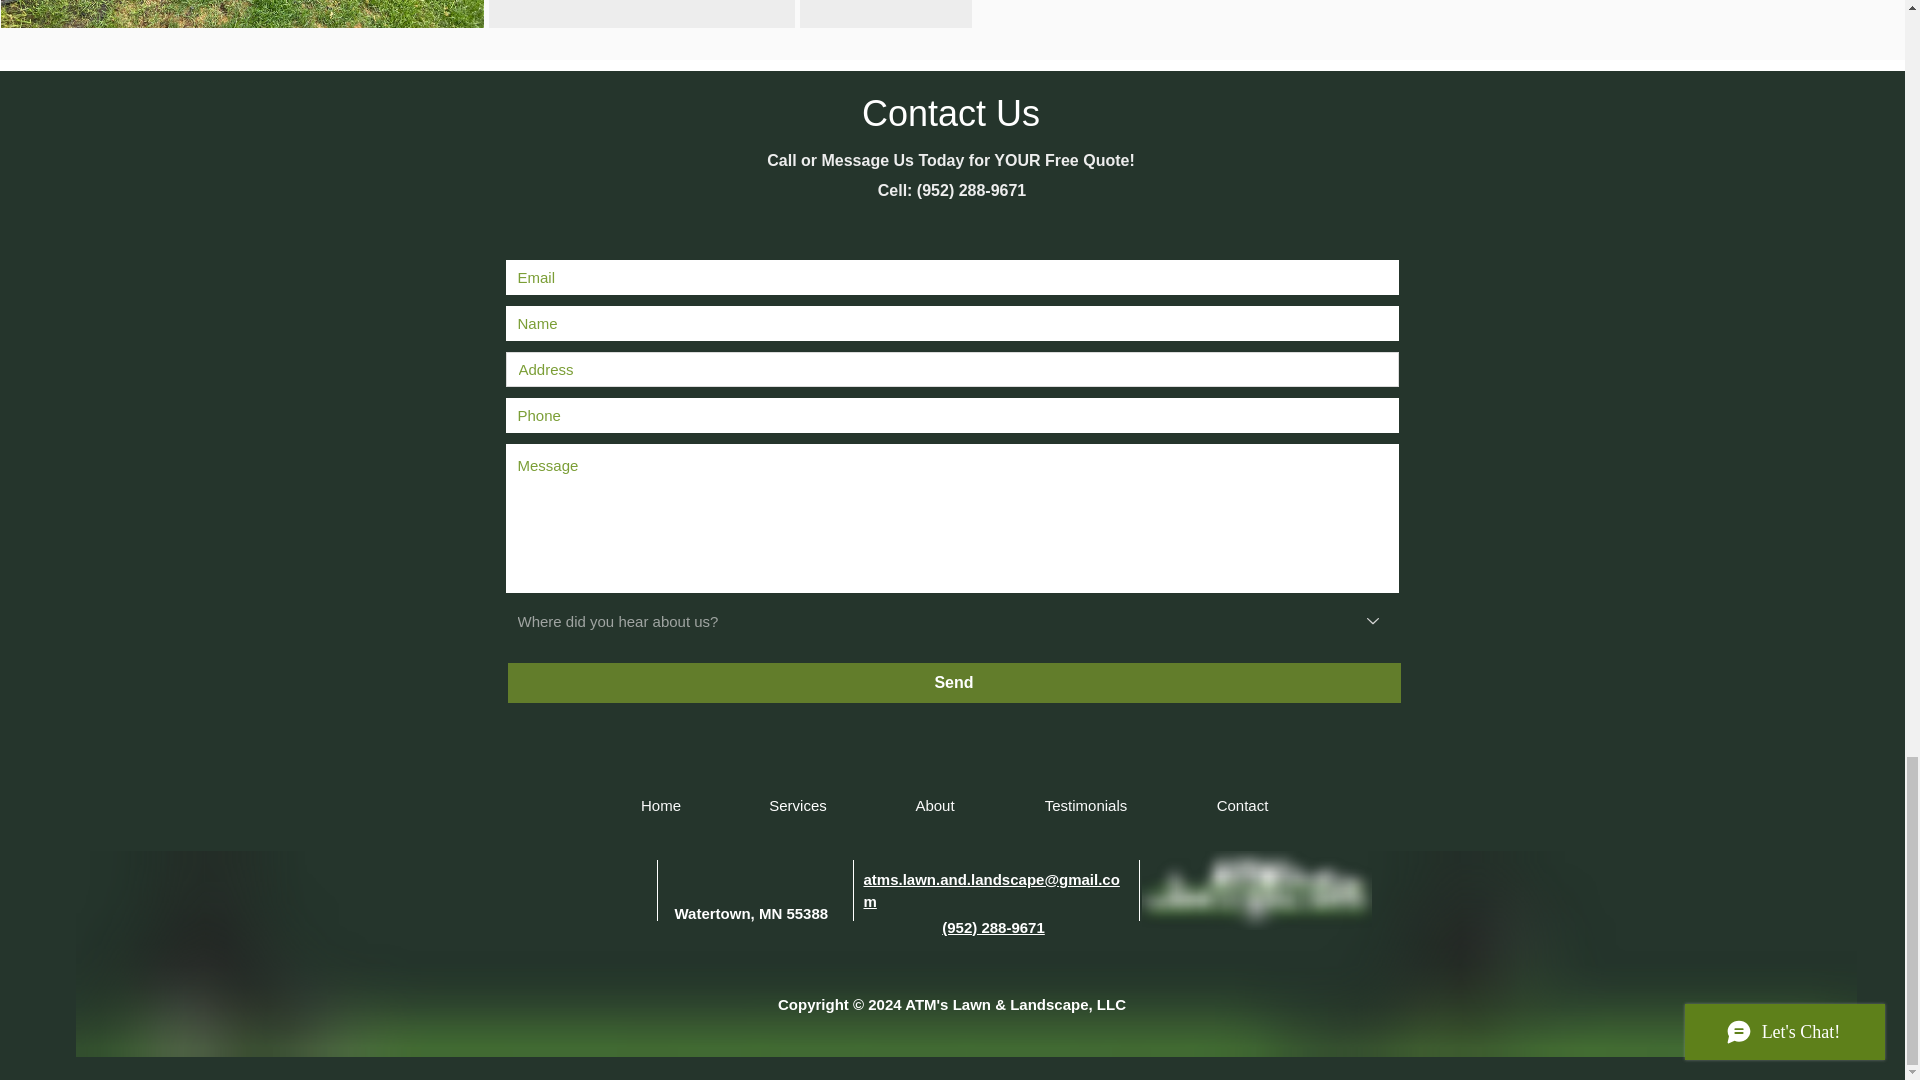 The width and height of the screenshot is (1920, 1080). I want to click on Send, so click(954, 683).